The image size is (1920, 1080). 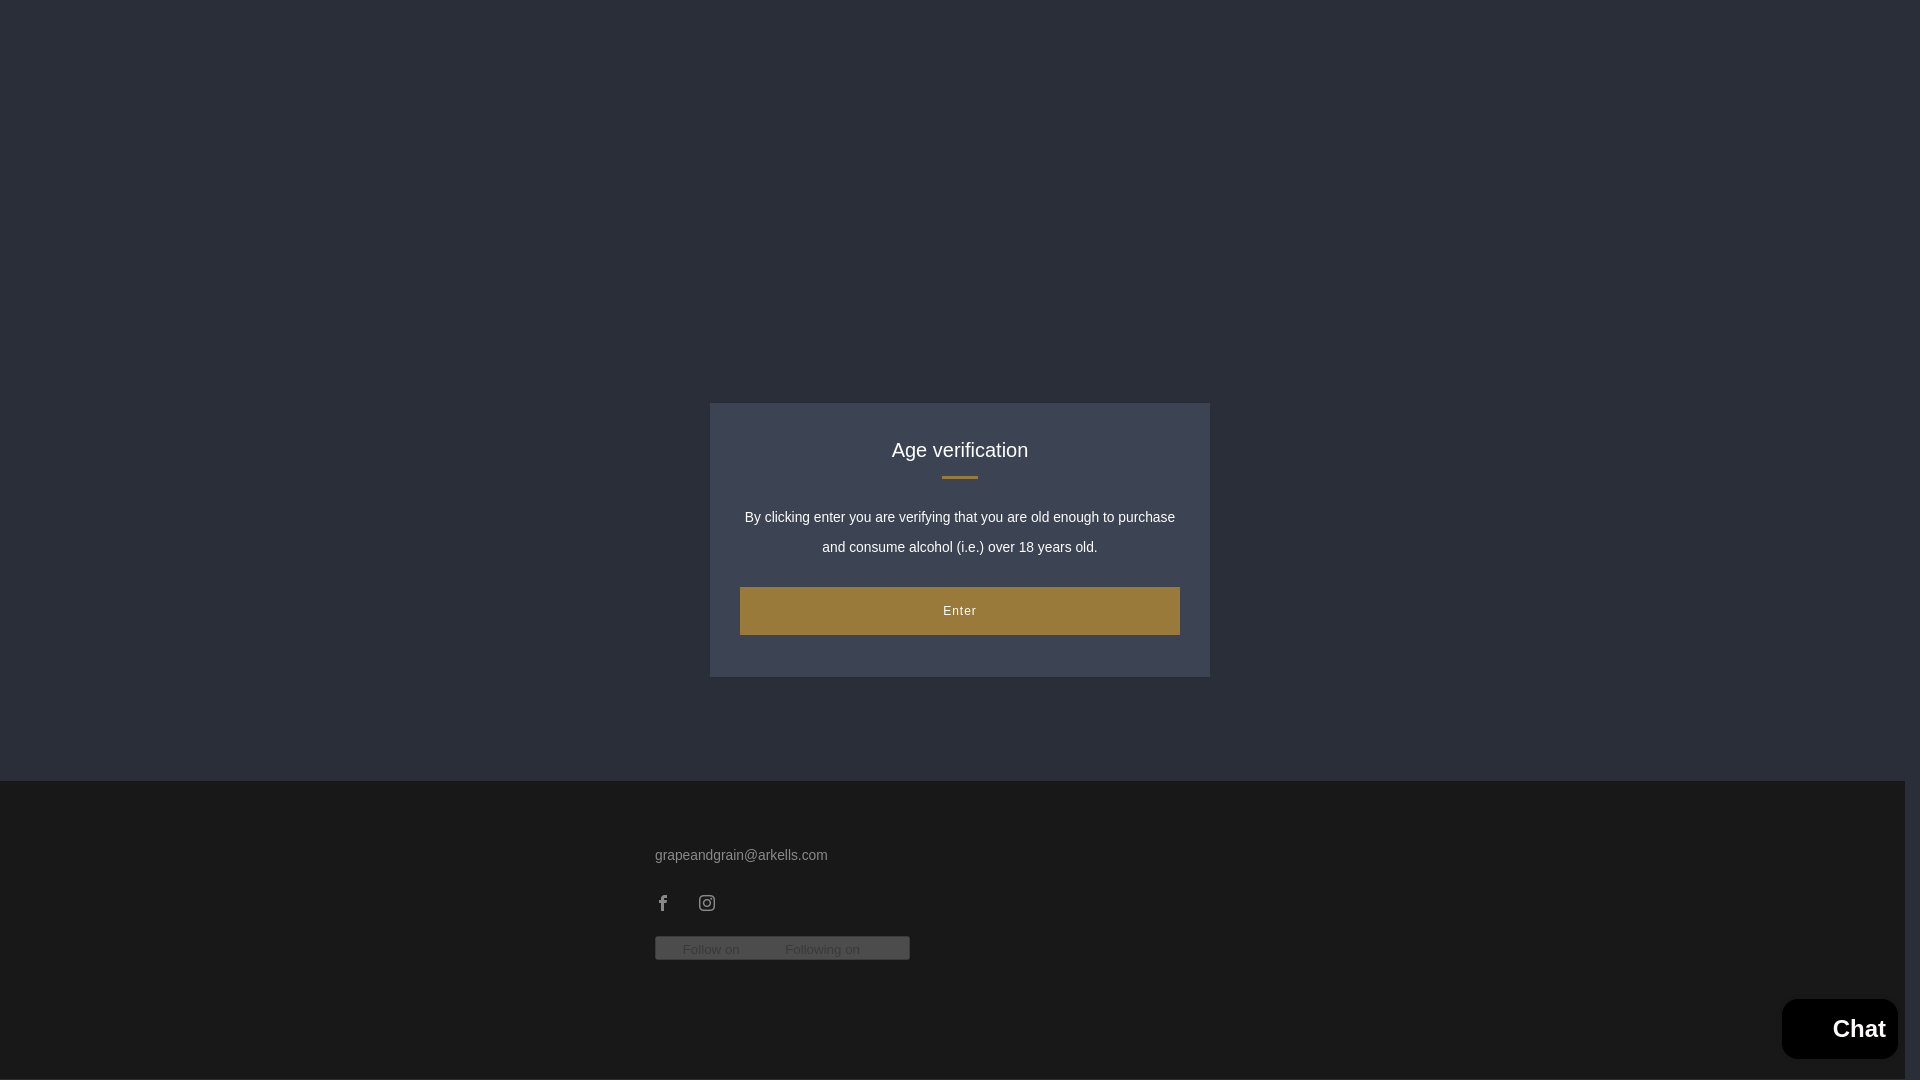 What do you see at coordinates (304, 1048) in the screenshot?
I see `Mastercard` at bounding box center [304, 1048].